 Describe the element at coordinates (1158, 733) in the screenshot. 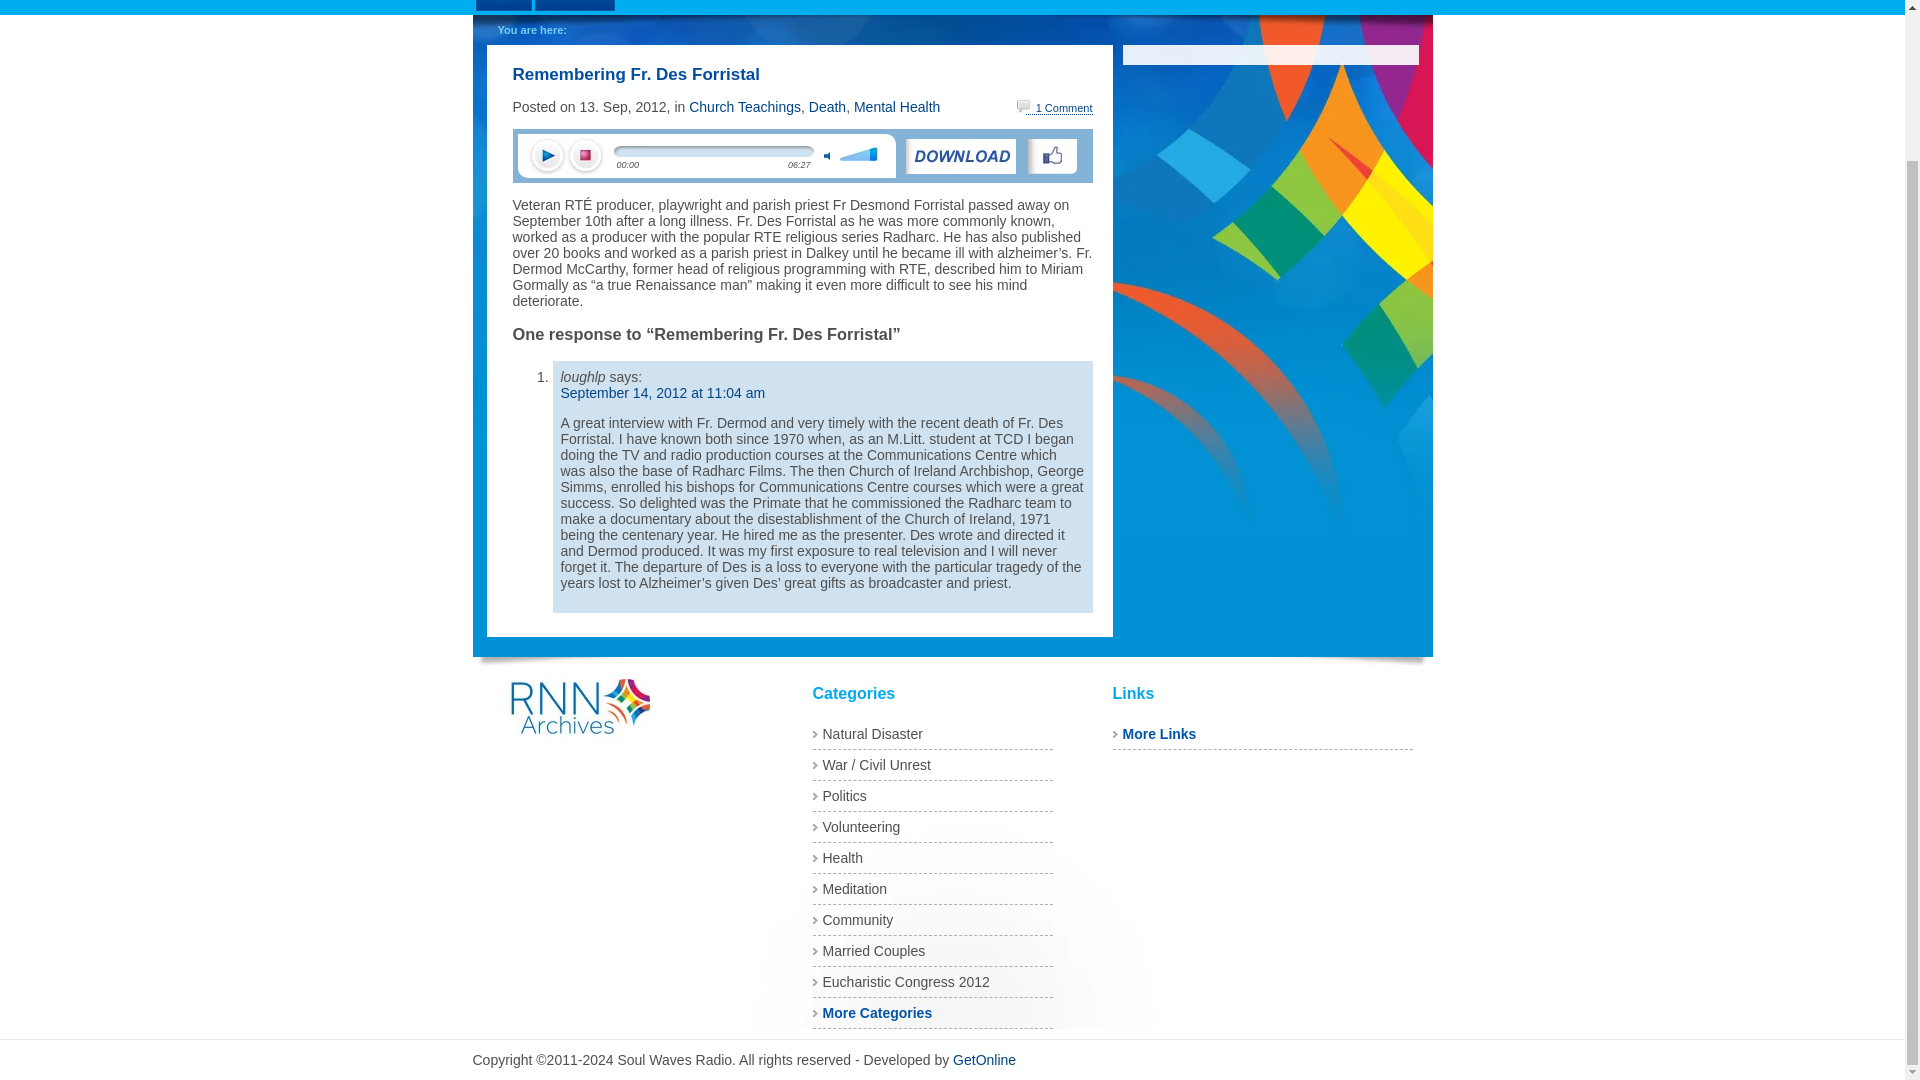

I see `More Links` at that location.